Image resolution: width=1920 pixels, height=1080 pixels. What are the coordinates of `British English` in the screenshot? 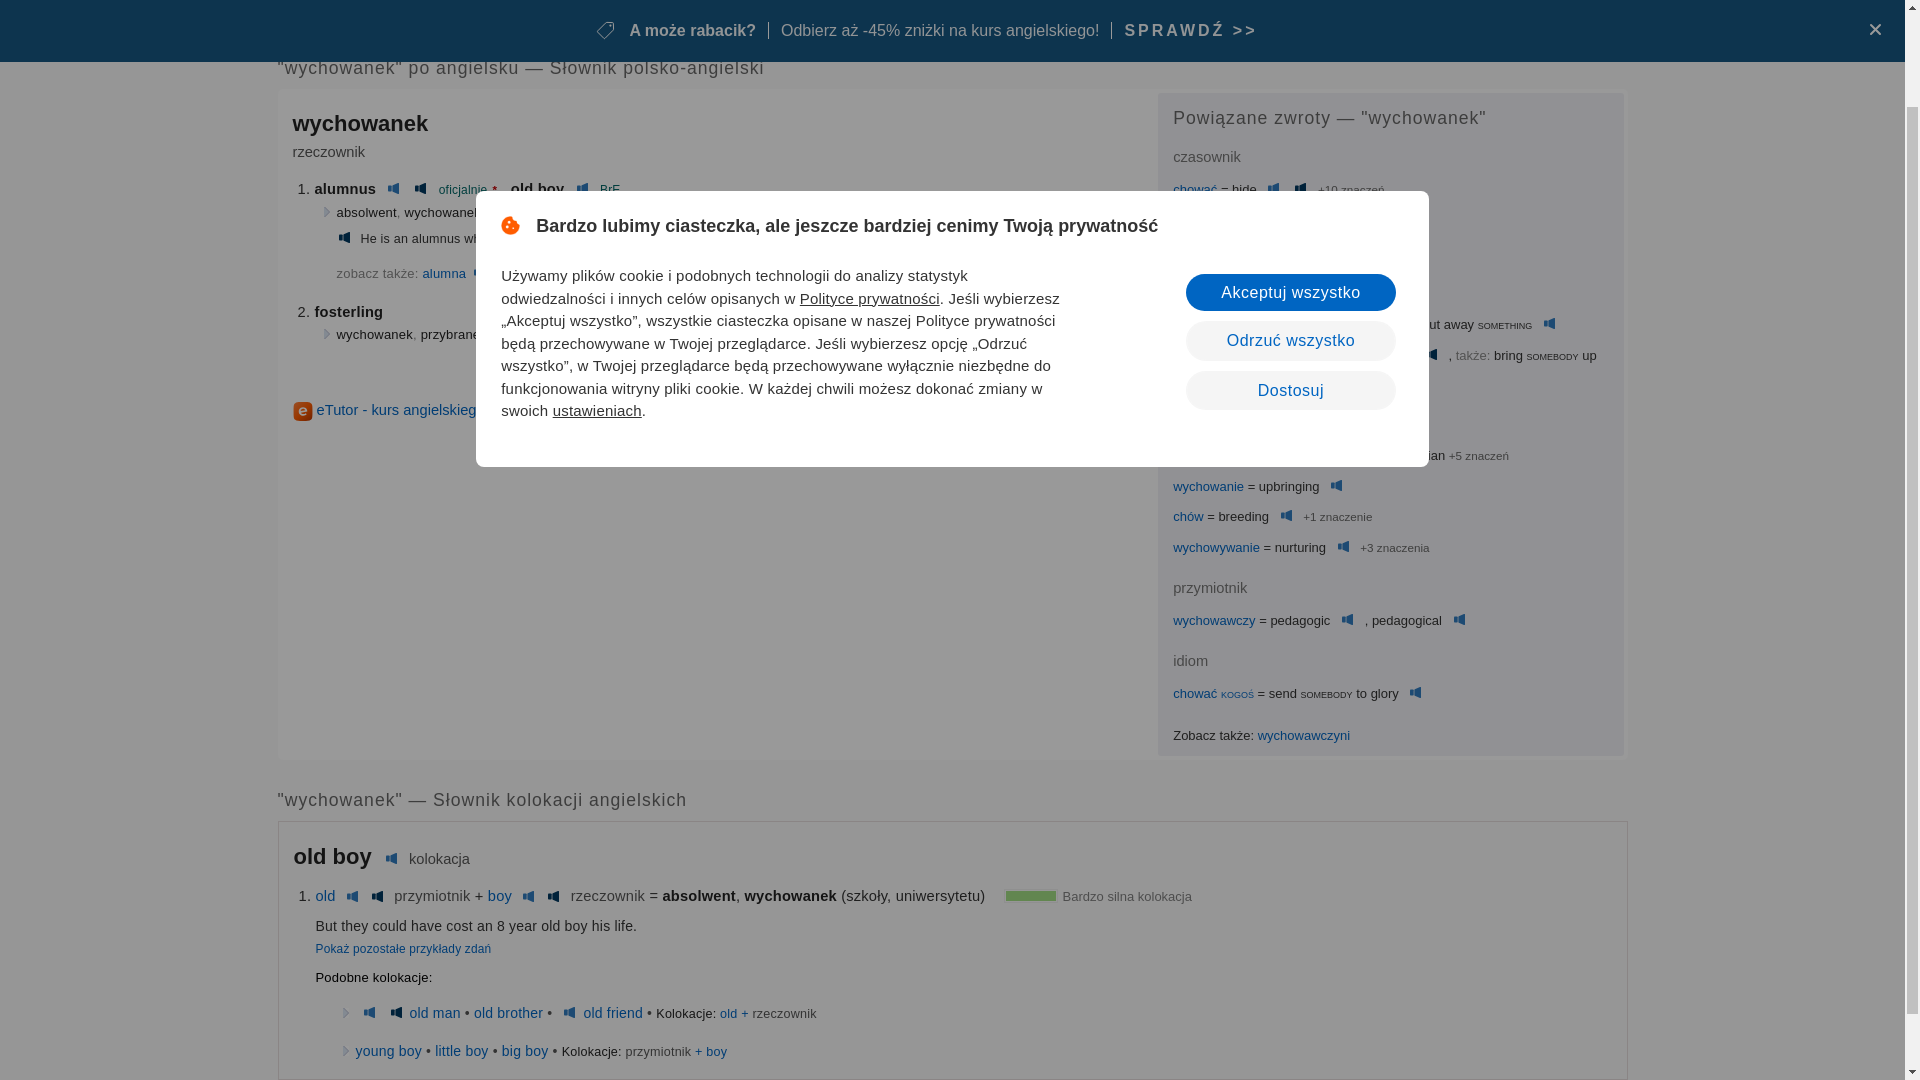 It's located at (582, 272).